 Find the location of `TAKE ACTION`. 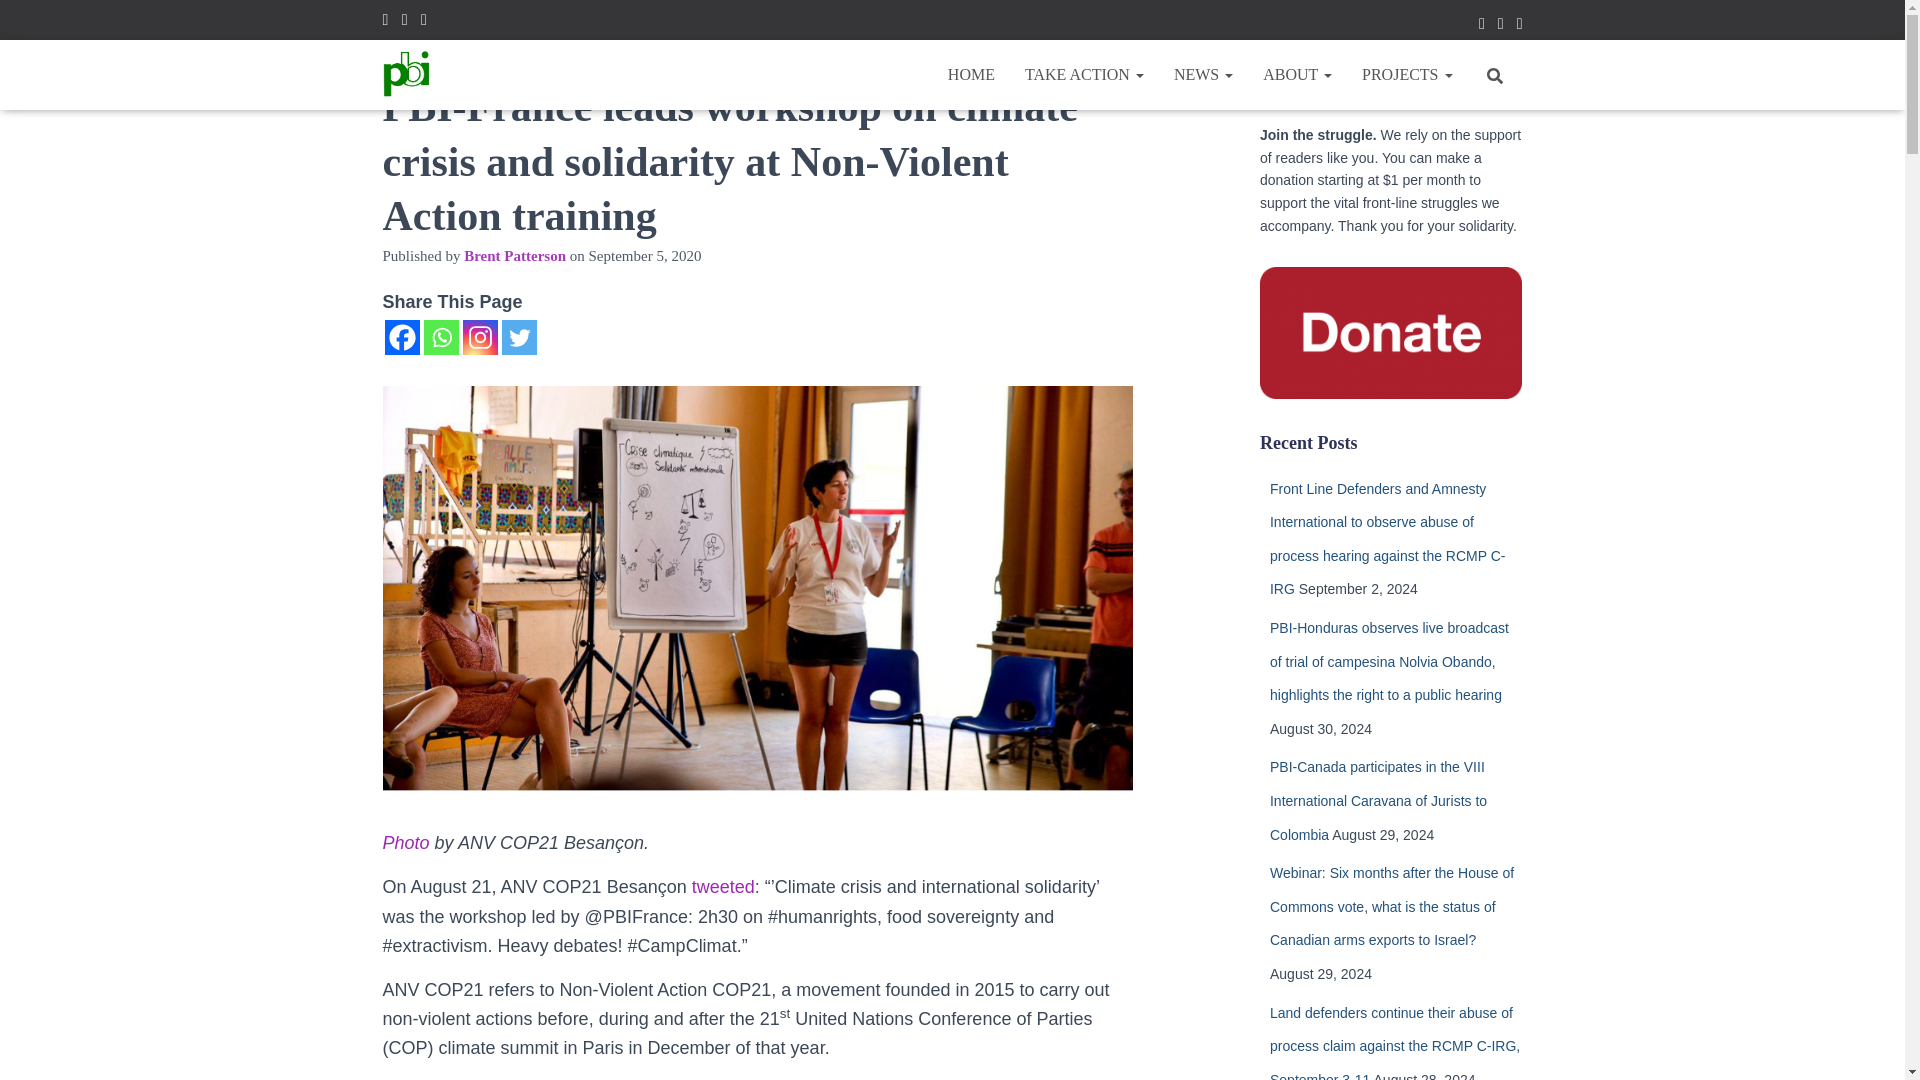

TAKE ACTION is located at coordinates (1084, 74).